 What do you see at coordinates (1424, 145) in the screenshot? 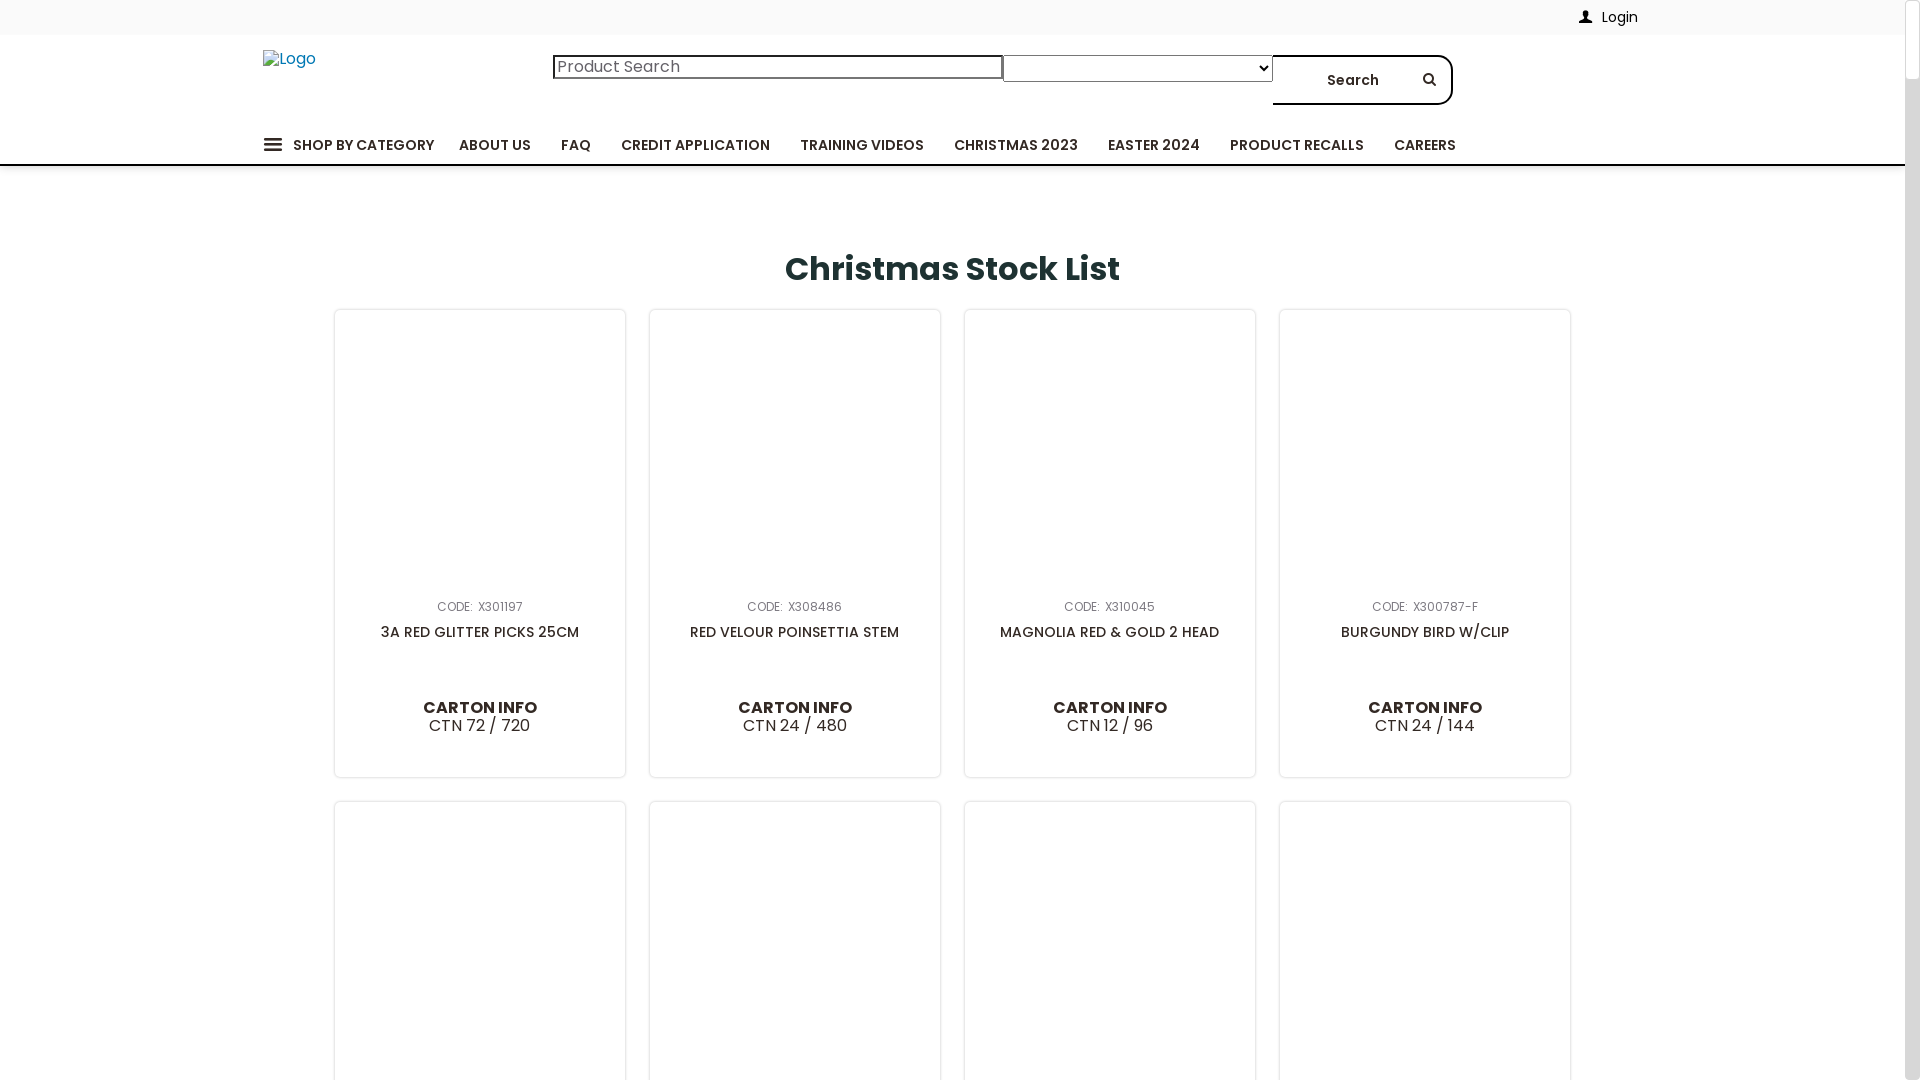
I see `CAREERS` at bounding box center [1424, 145].